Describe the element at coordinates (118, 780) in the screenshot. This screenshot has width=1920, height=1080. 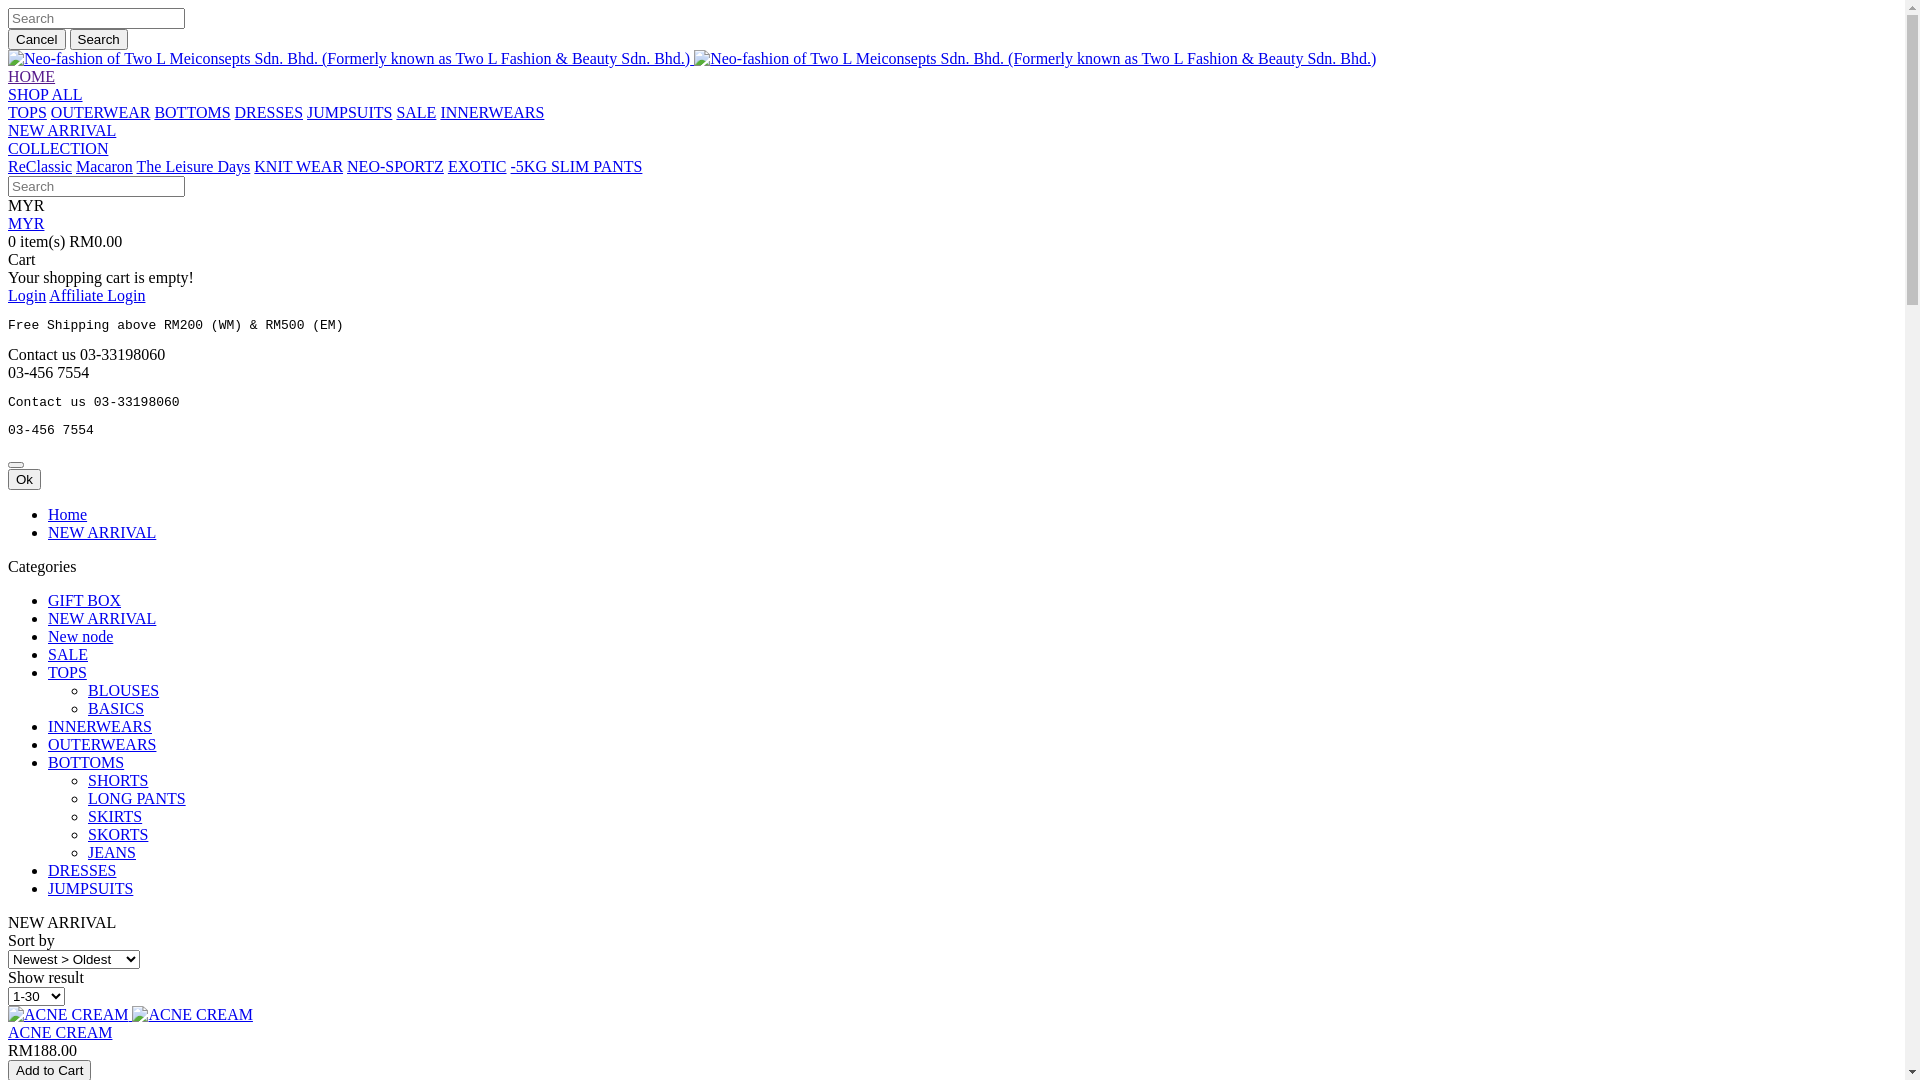
I see `SHORTS` at that location.